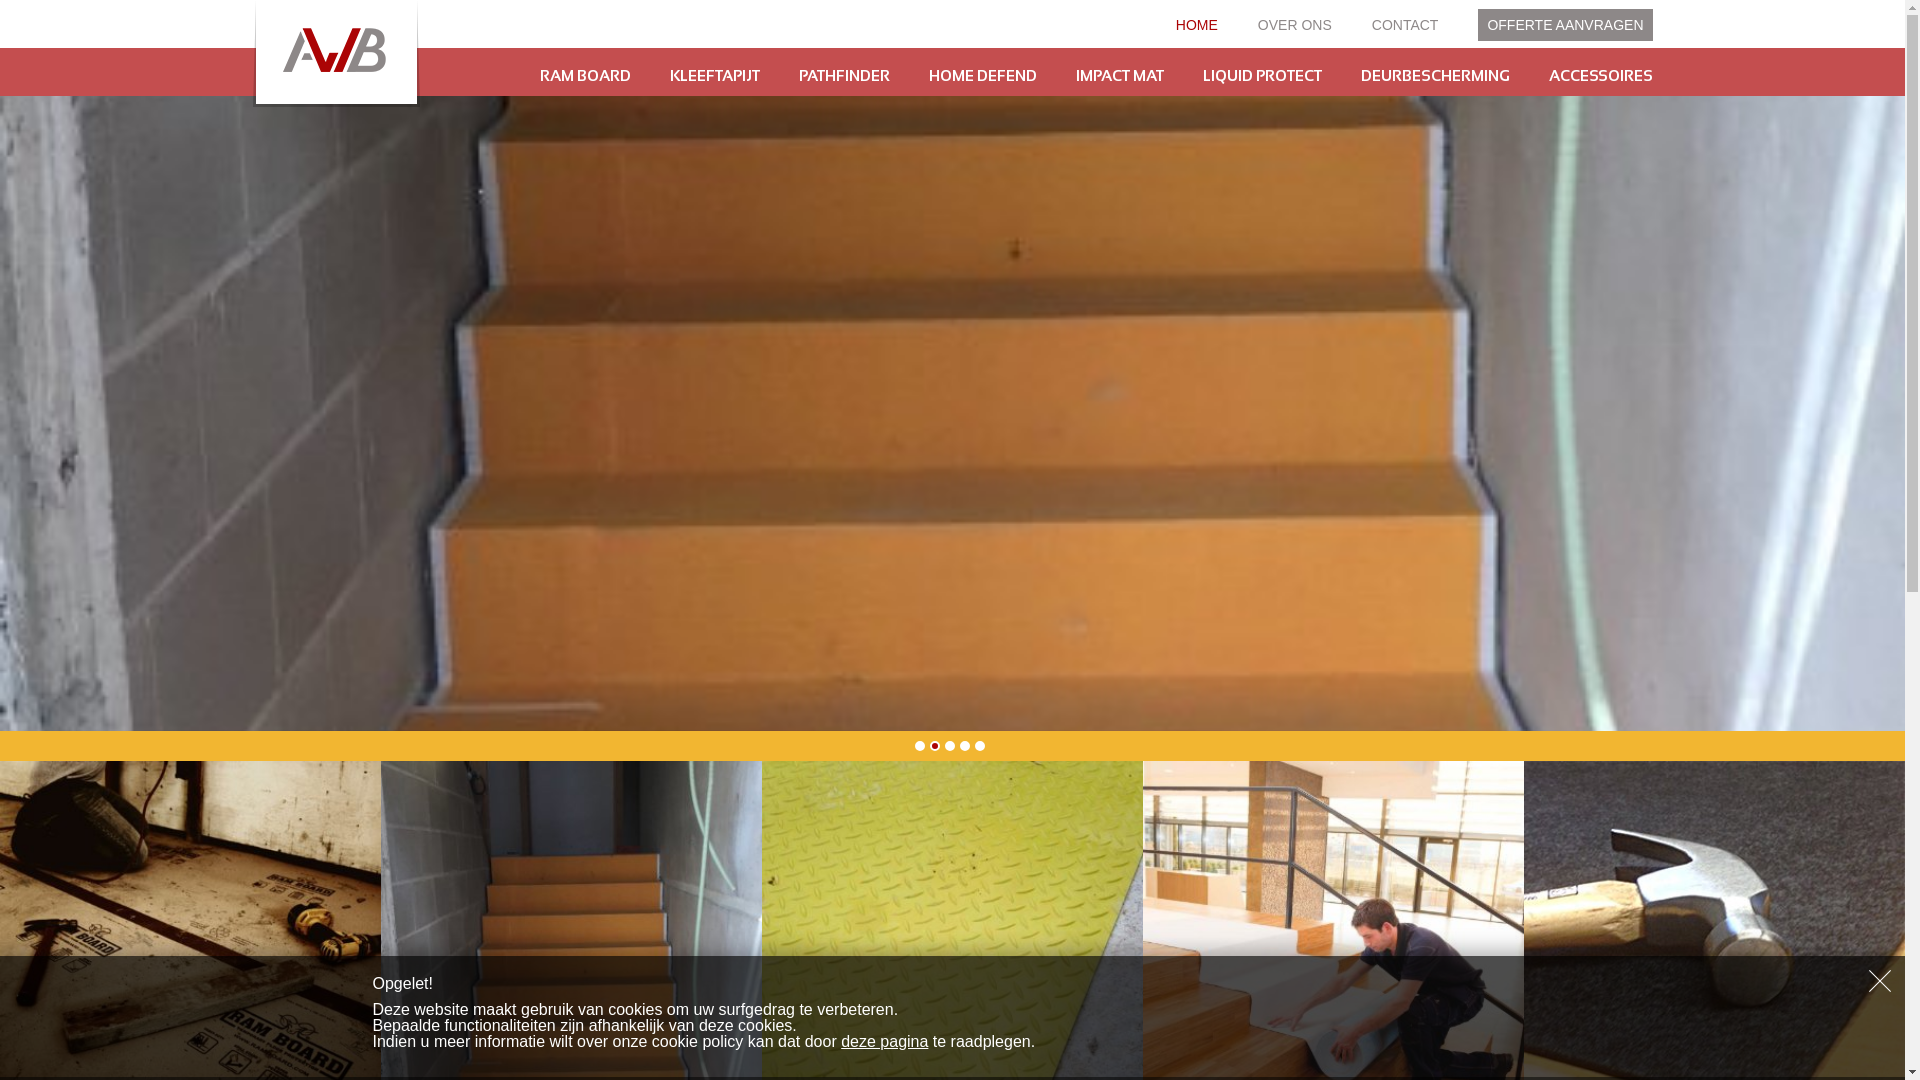 This screenshot has height=1080, width=1920. What do you see at coordinates (1197, 25) in the screenshot?
I see `HOME` at bounding box center [1197, 25].